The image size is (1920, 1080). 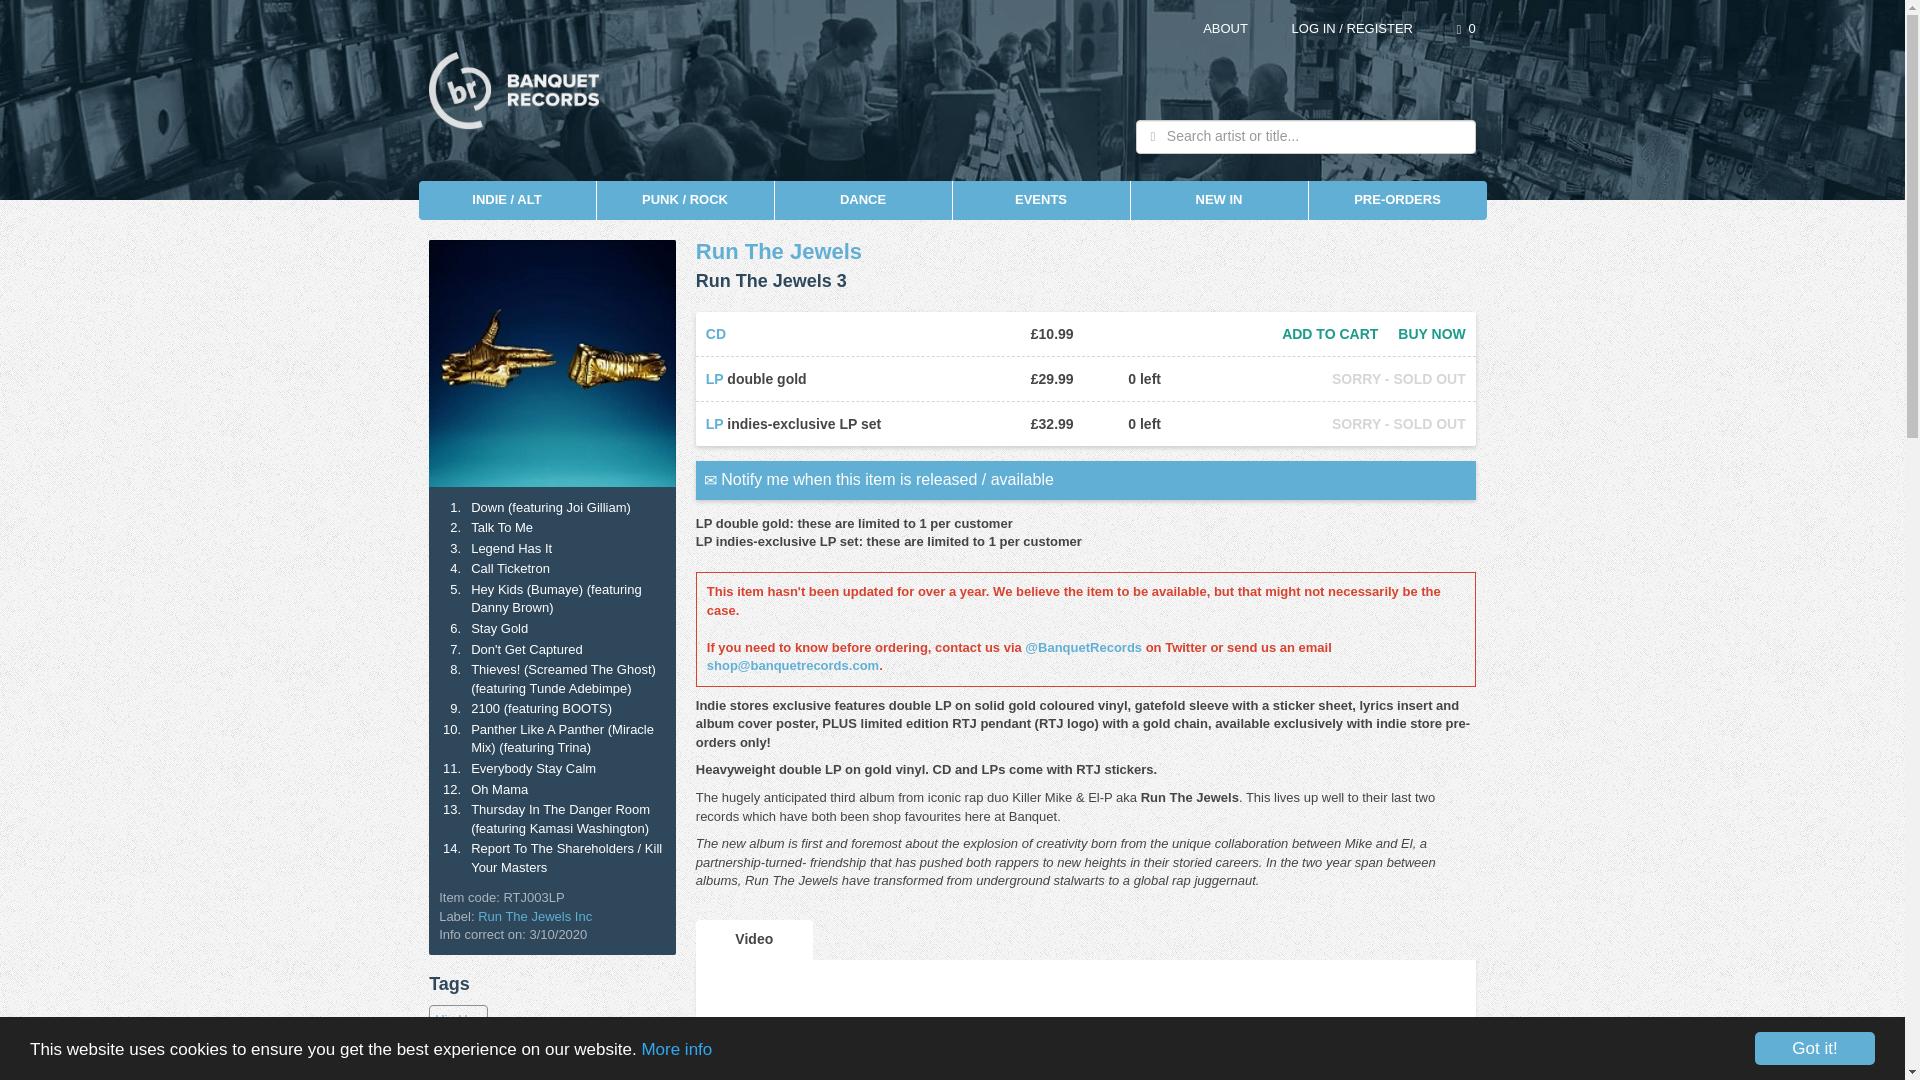 What do you see at coordinates (778, 250) in the screenshot?
I see `Run The Jewels` at bounding box center [778, 250].